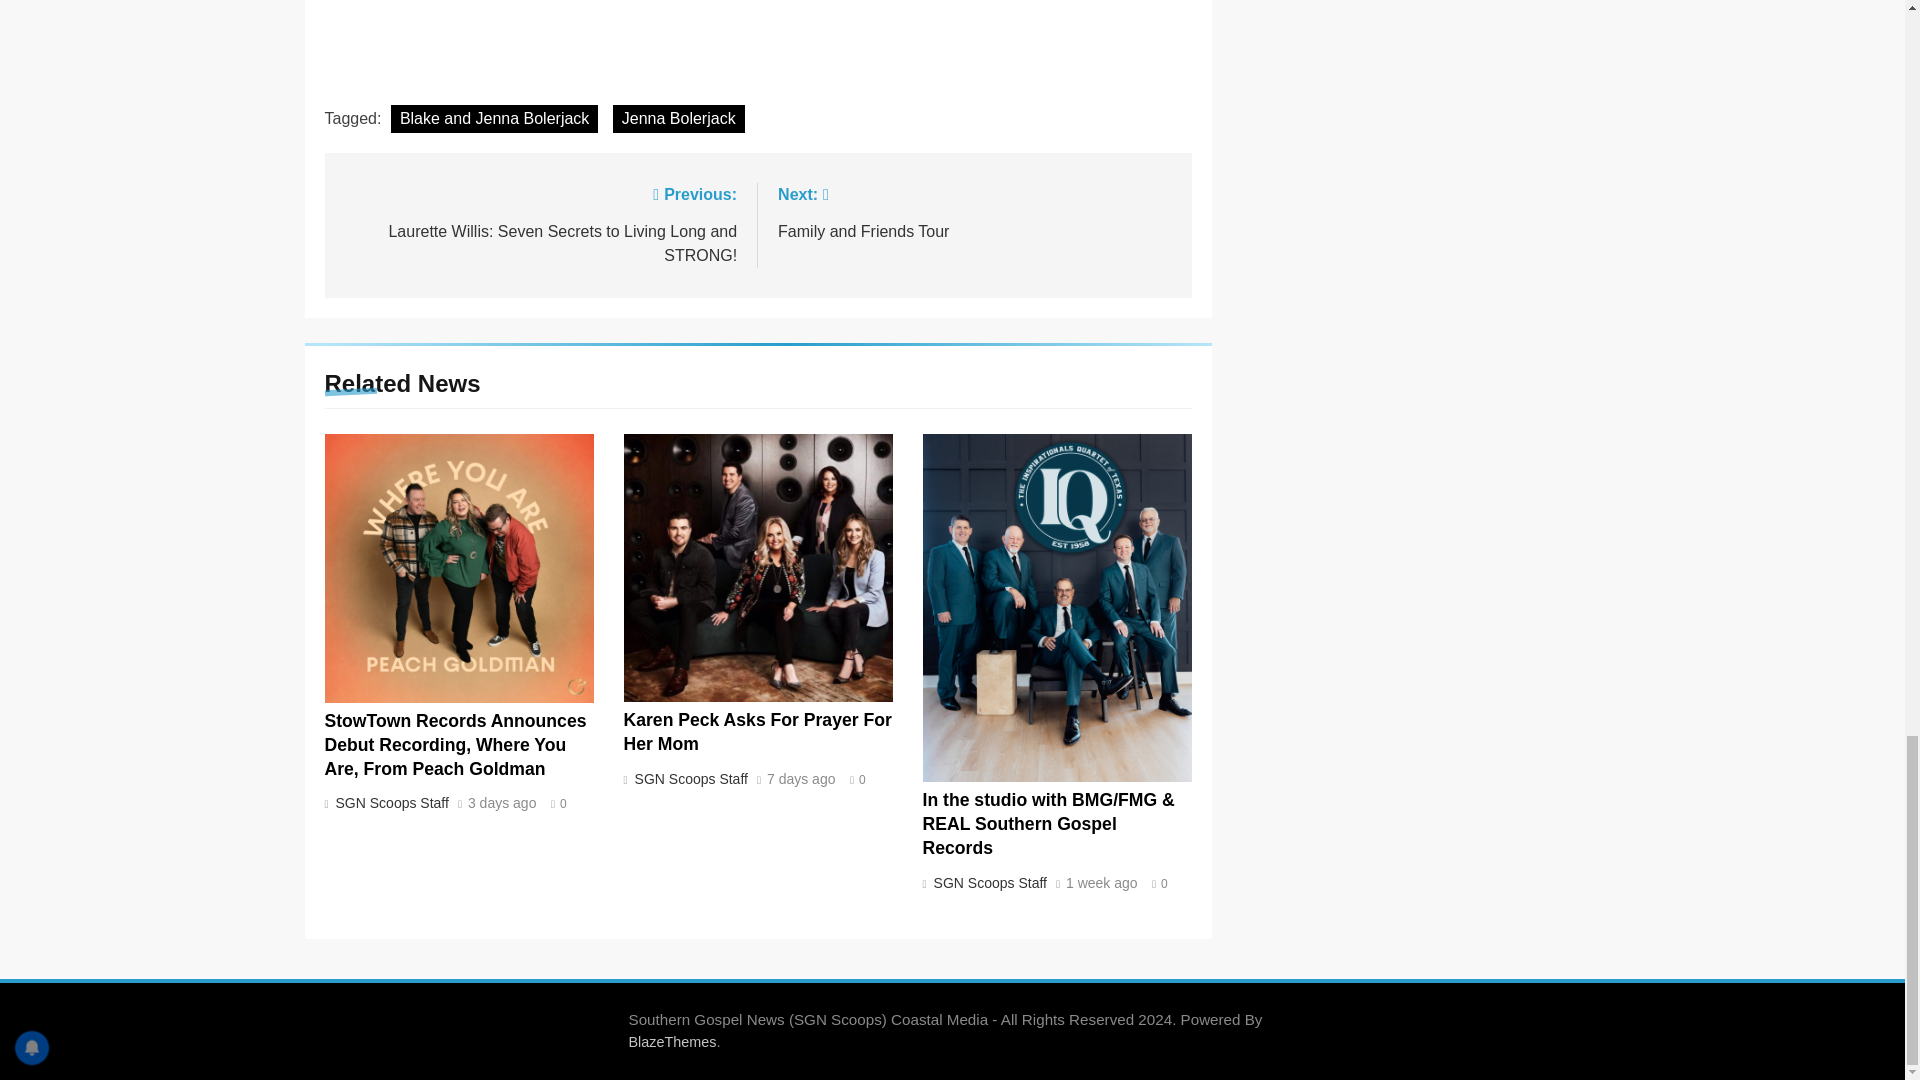 The height and width of the screenshot is (1080, 1920). What do you see at coordinates (494, 118) in the screenshot?
I see `Blake and Jenna Bolerjack` at bounding box center [494, 118].